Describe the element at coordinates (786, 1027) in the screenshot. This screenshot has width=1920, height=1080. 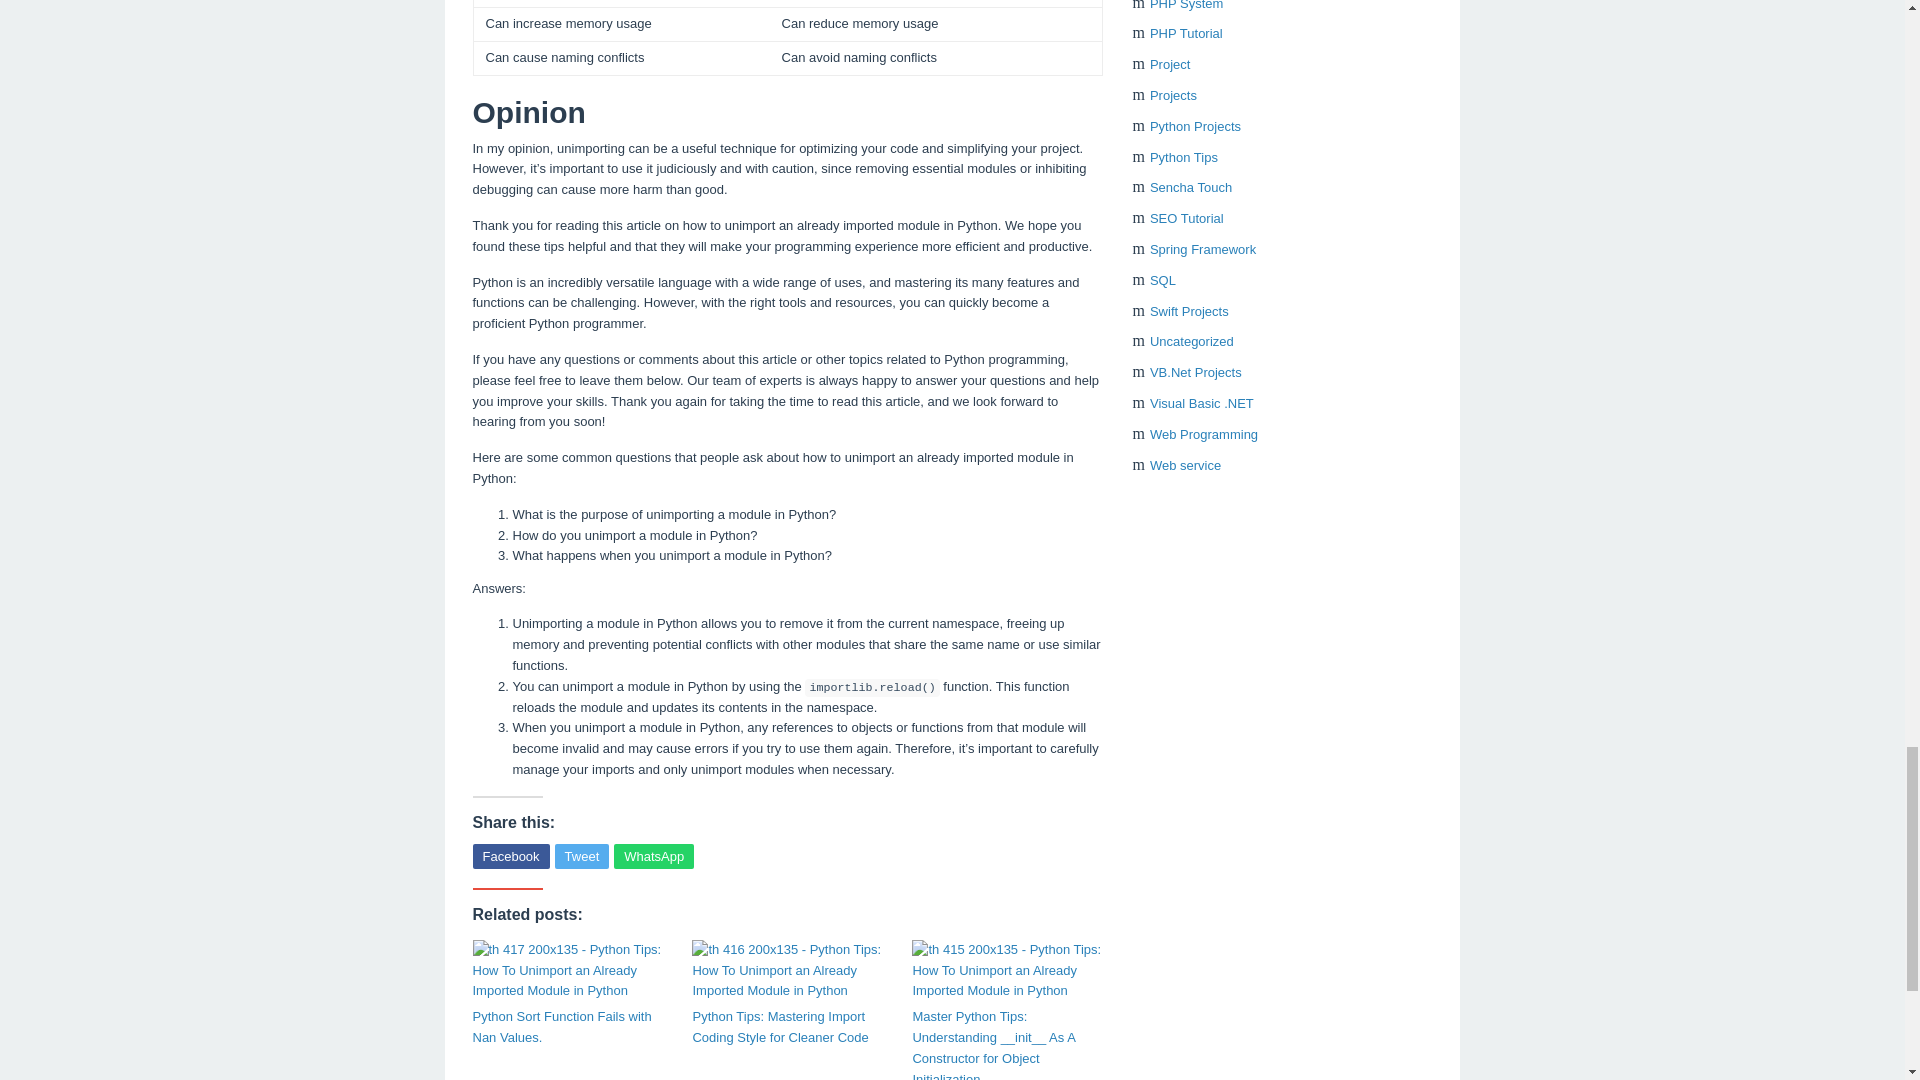
I see `Python Tips: Mastering Import Coding Style for Cleaner Code` at that location.